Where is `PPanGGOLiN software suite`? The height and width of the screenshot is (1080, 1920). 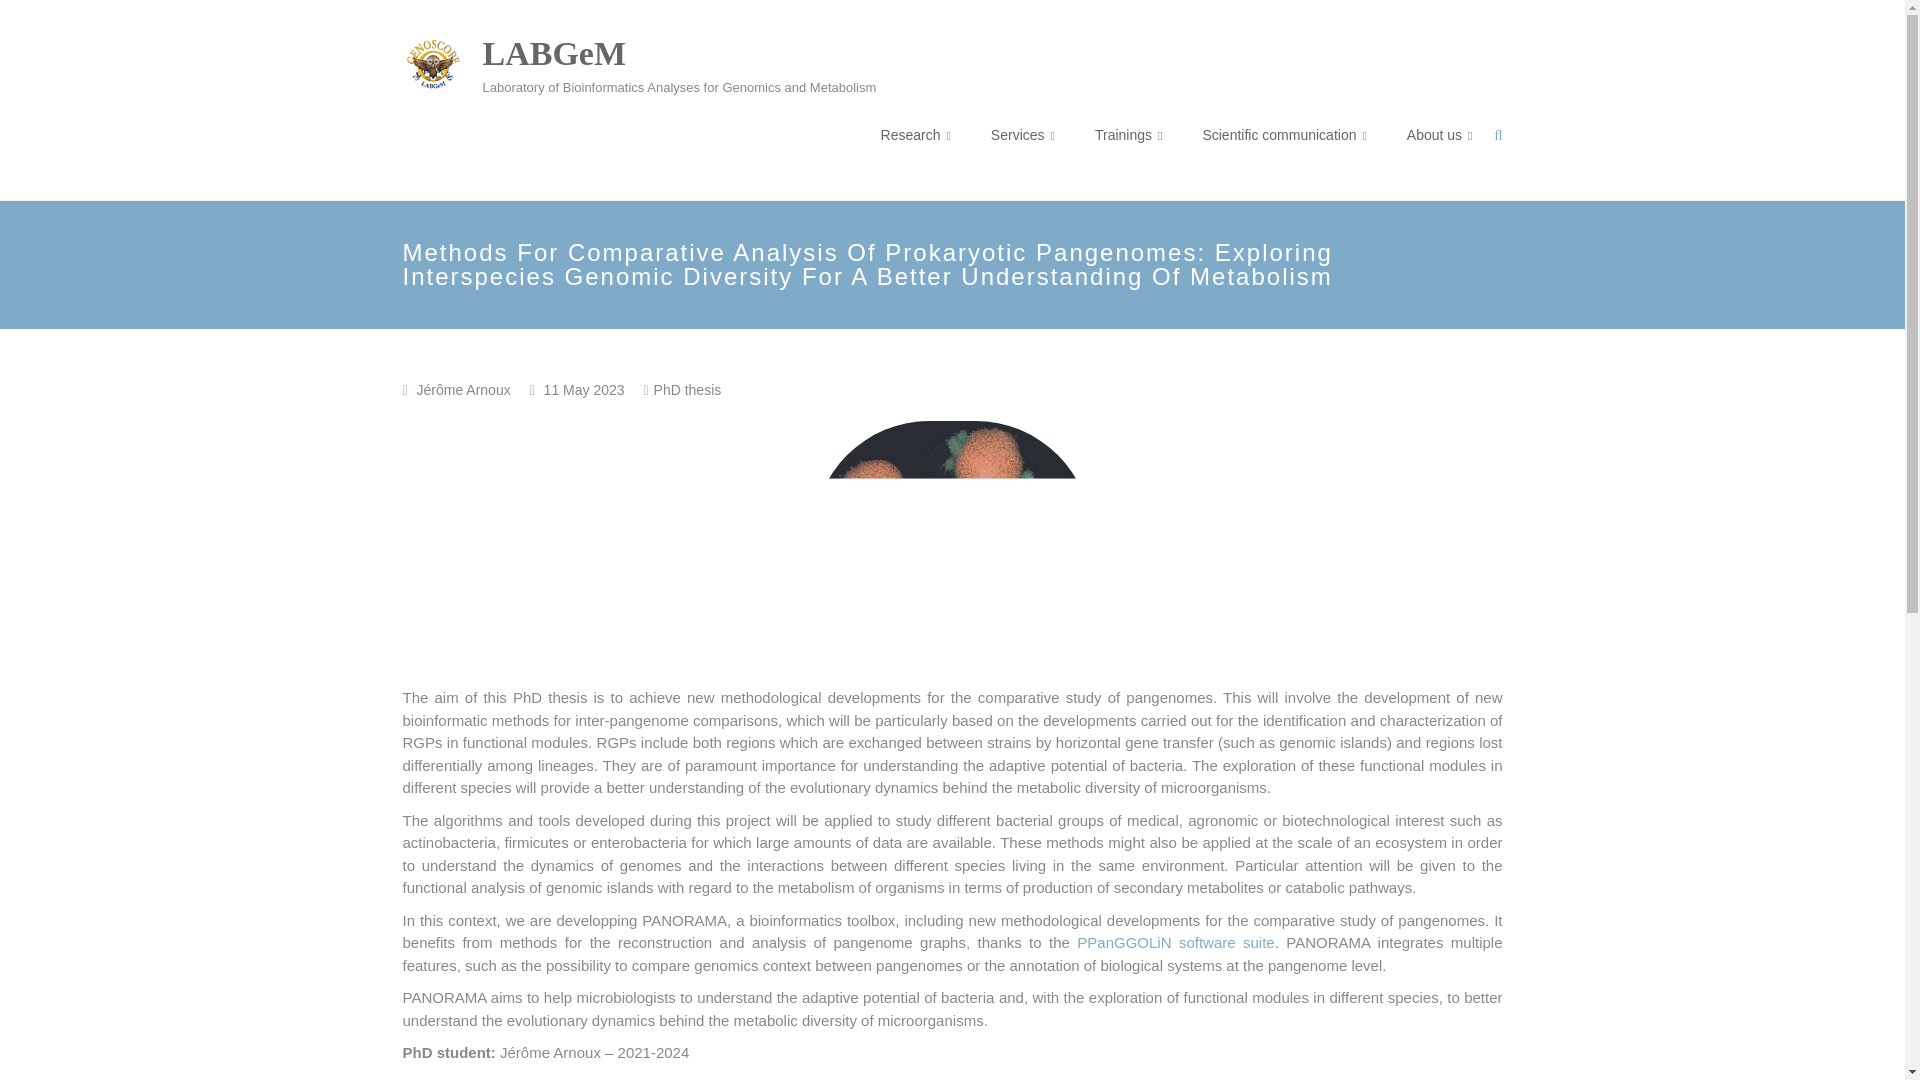 PPanGGOLiN software suite is located at coordinates (1176, 942).